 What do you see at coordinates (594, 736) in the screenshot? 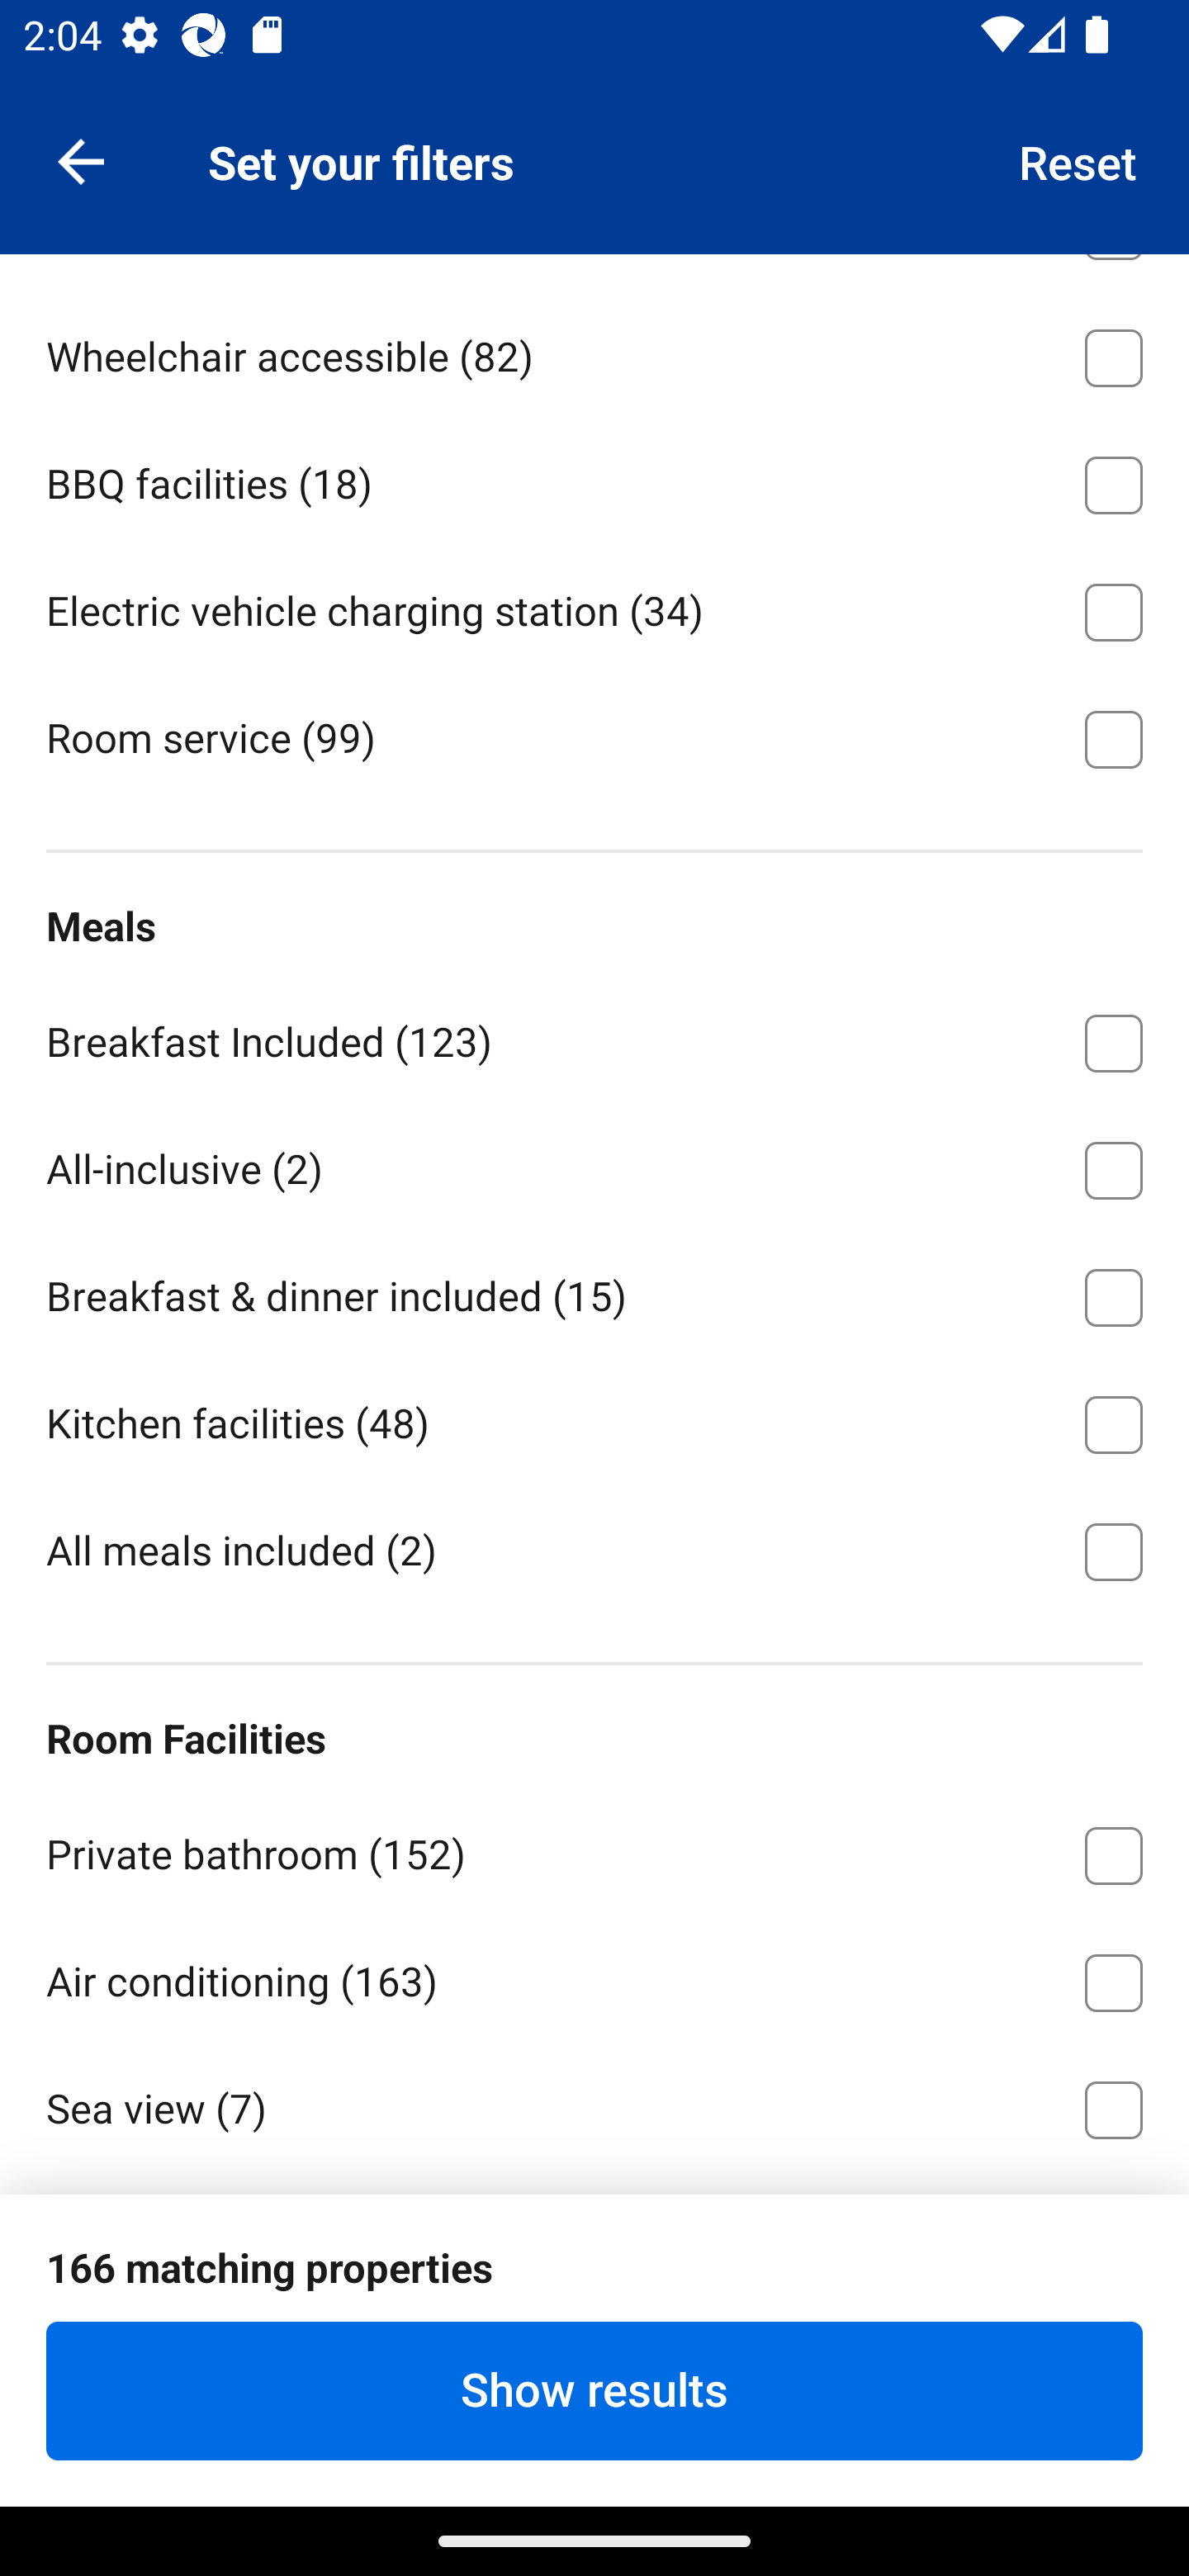
I see `Room service ⁦(99)` at bounding box center [594, 736].